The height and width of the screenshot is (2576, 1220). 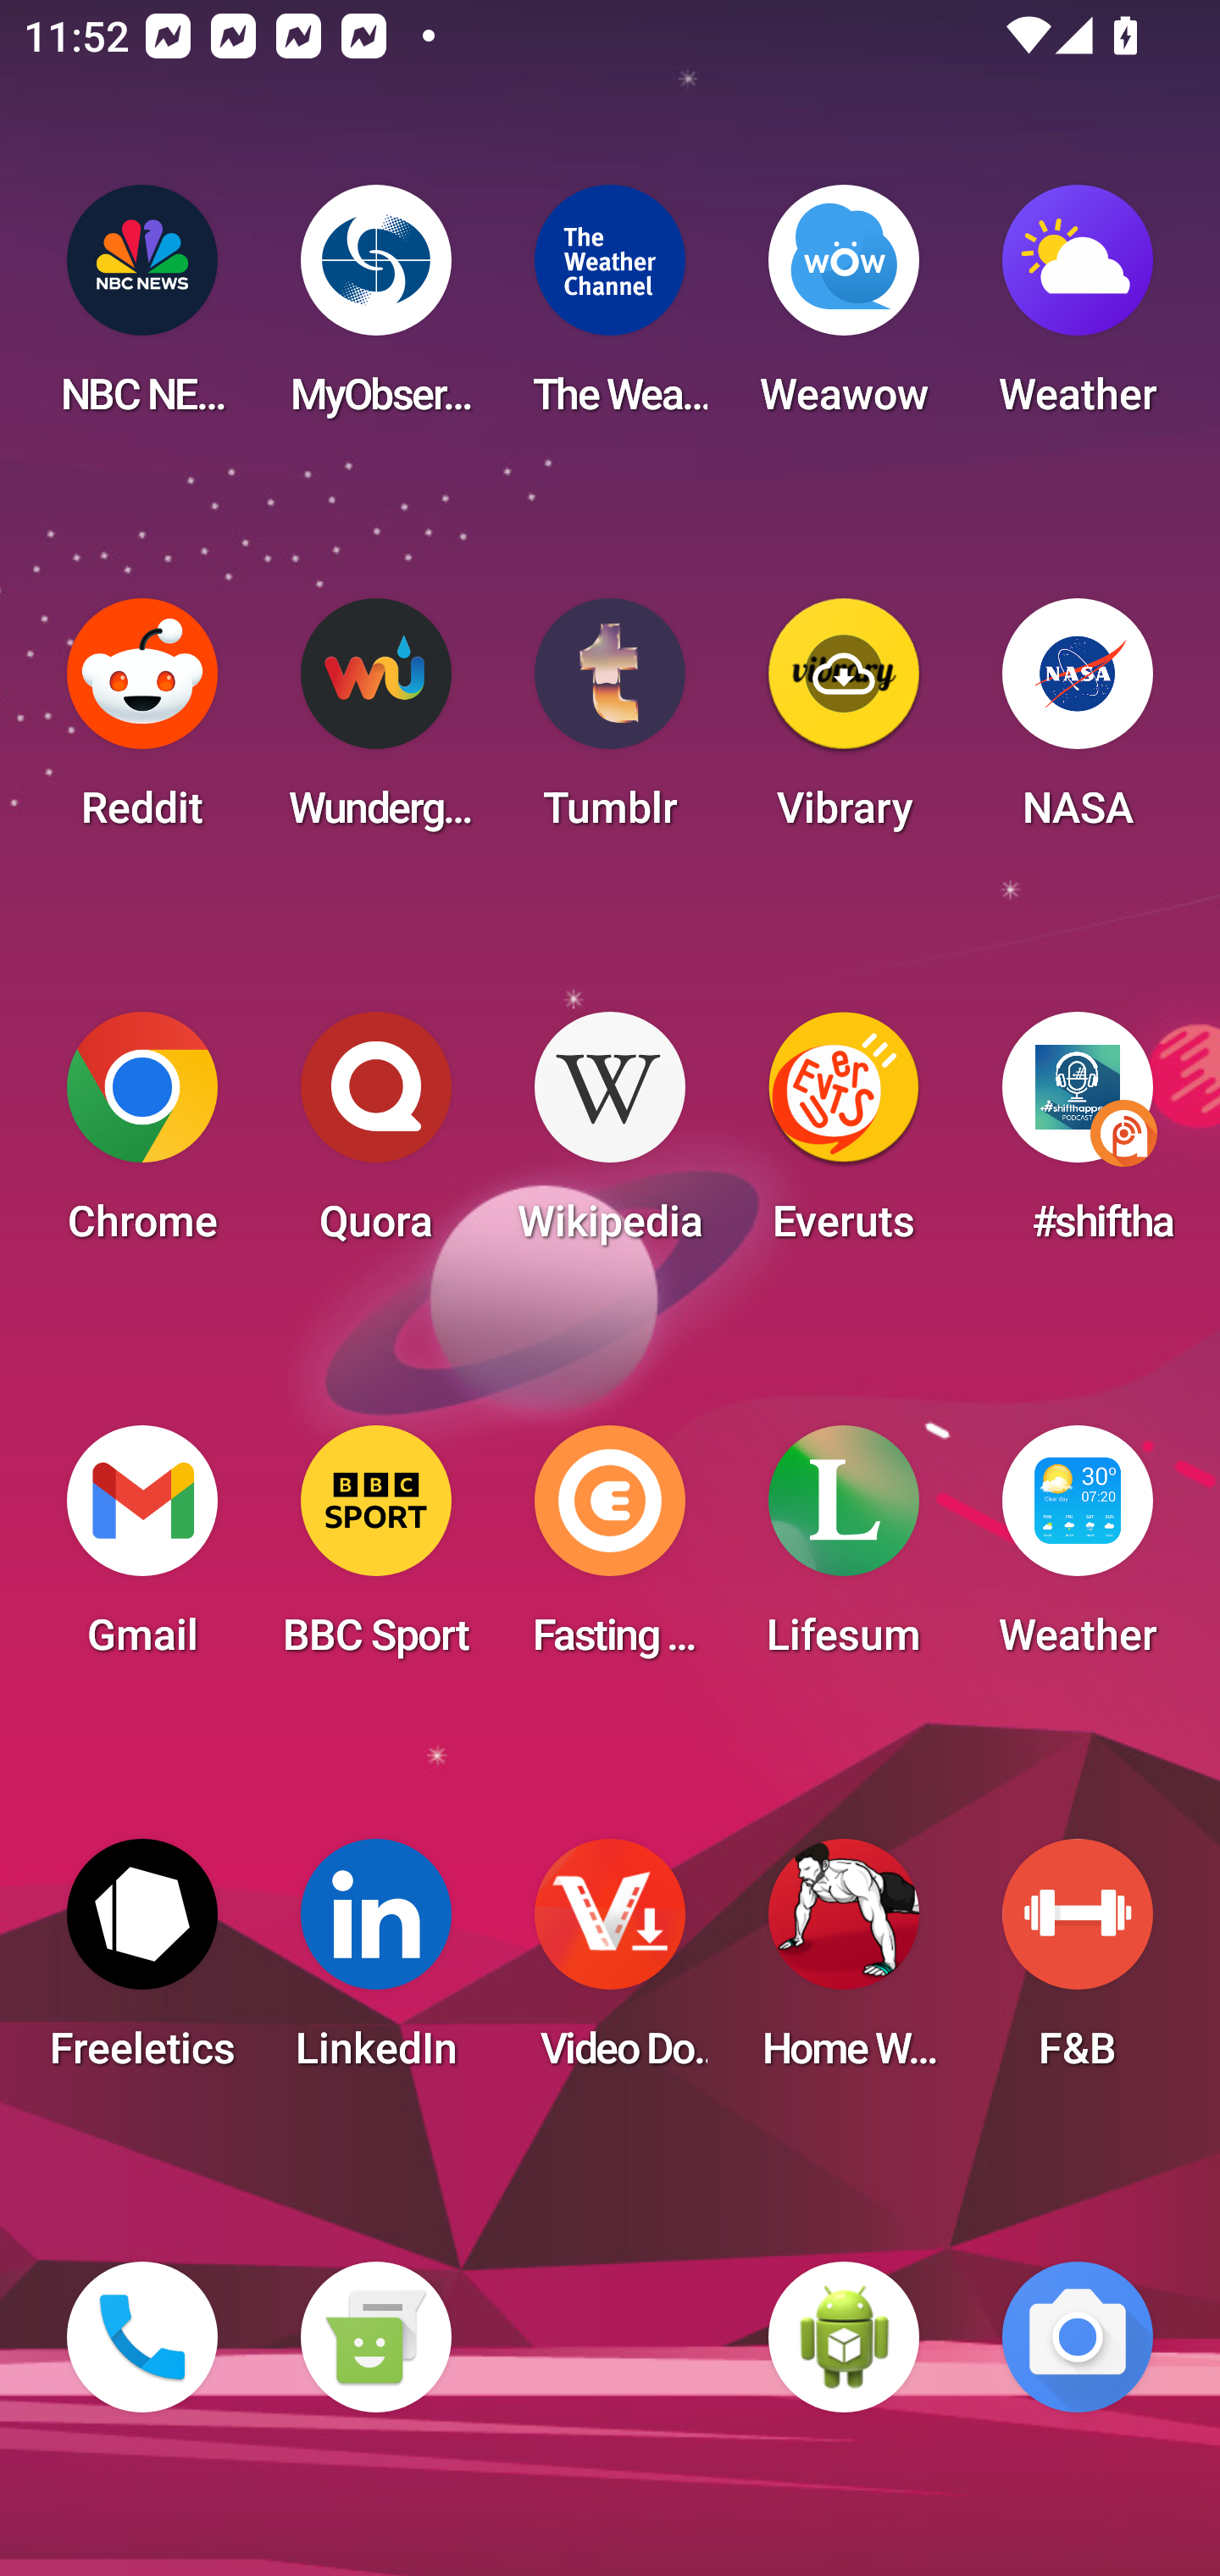 What do you see at coordinates (610, 310) in the screenshot?
I see `The Weather Channel` at bounding box center [610, 310].